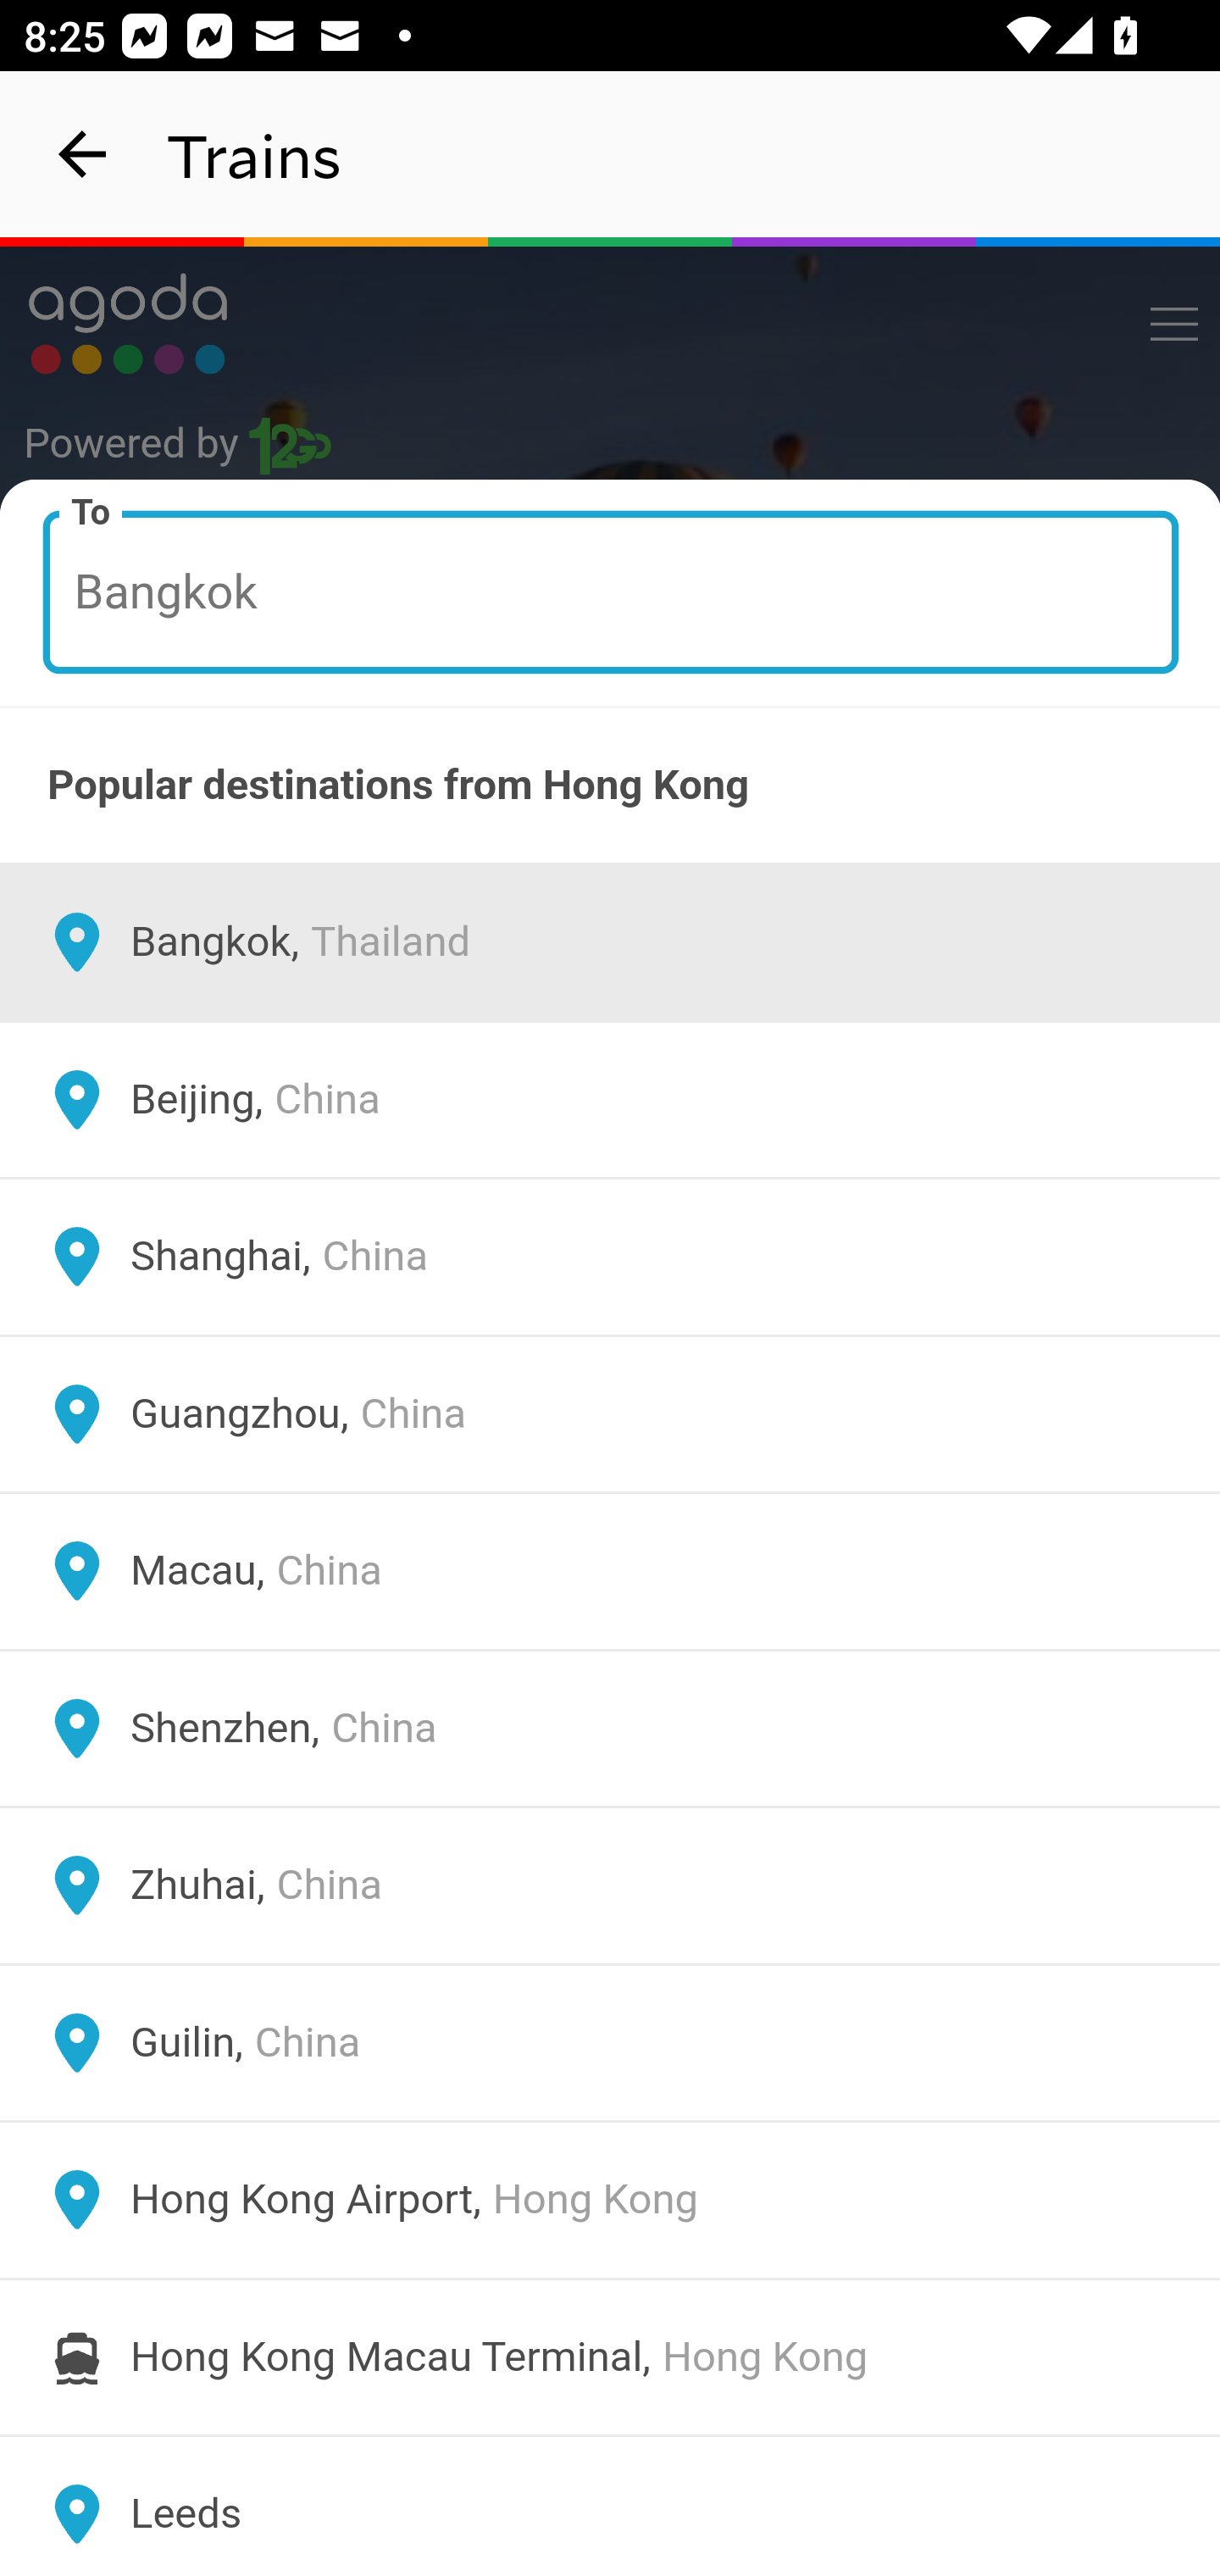  I want to click on Leeds, so click(610, 2505).